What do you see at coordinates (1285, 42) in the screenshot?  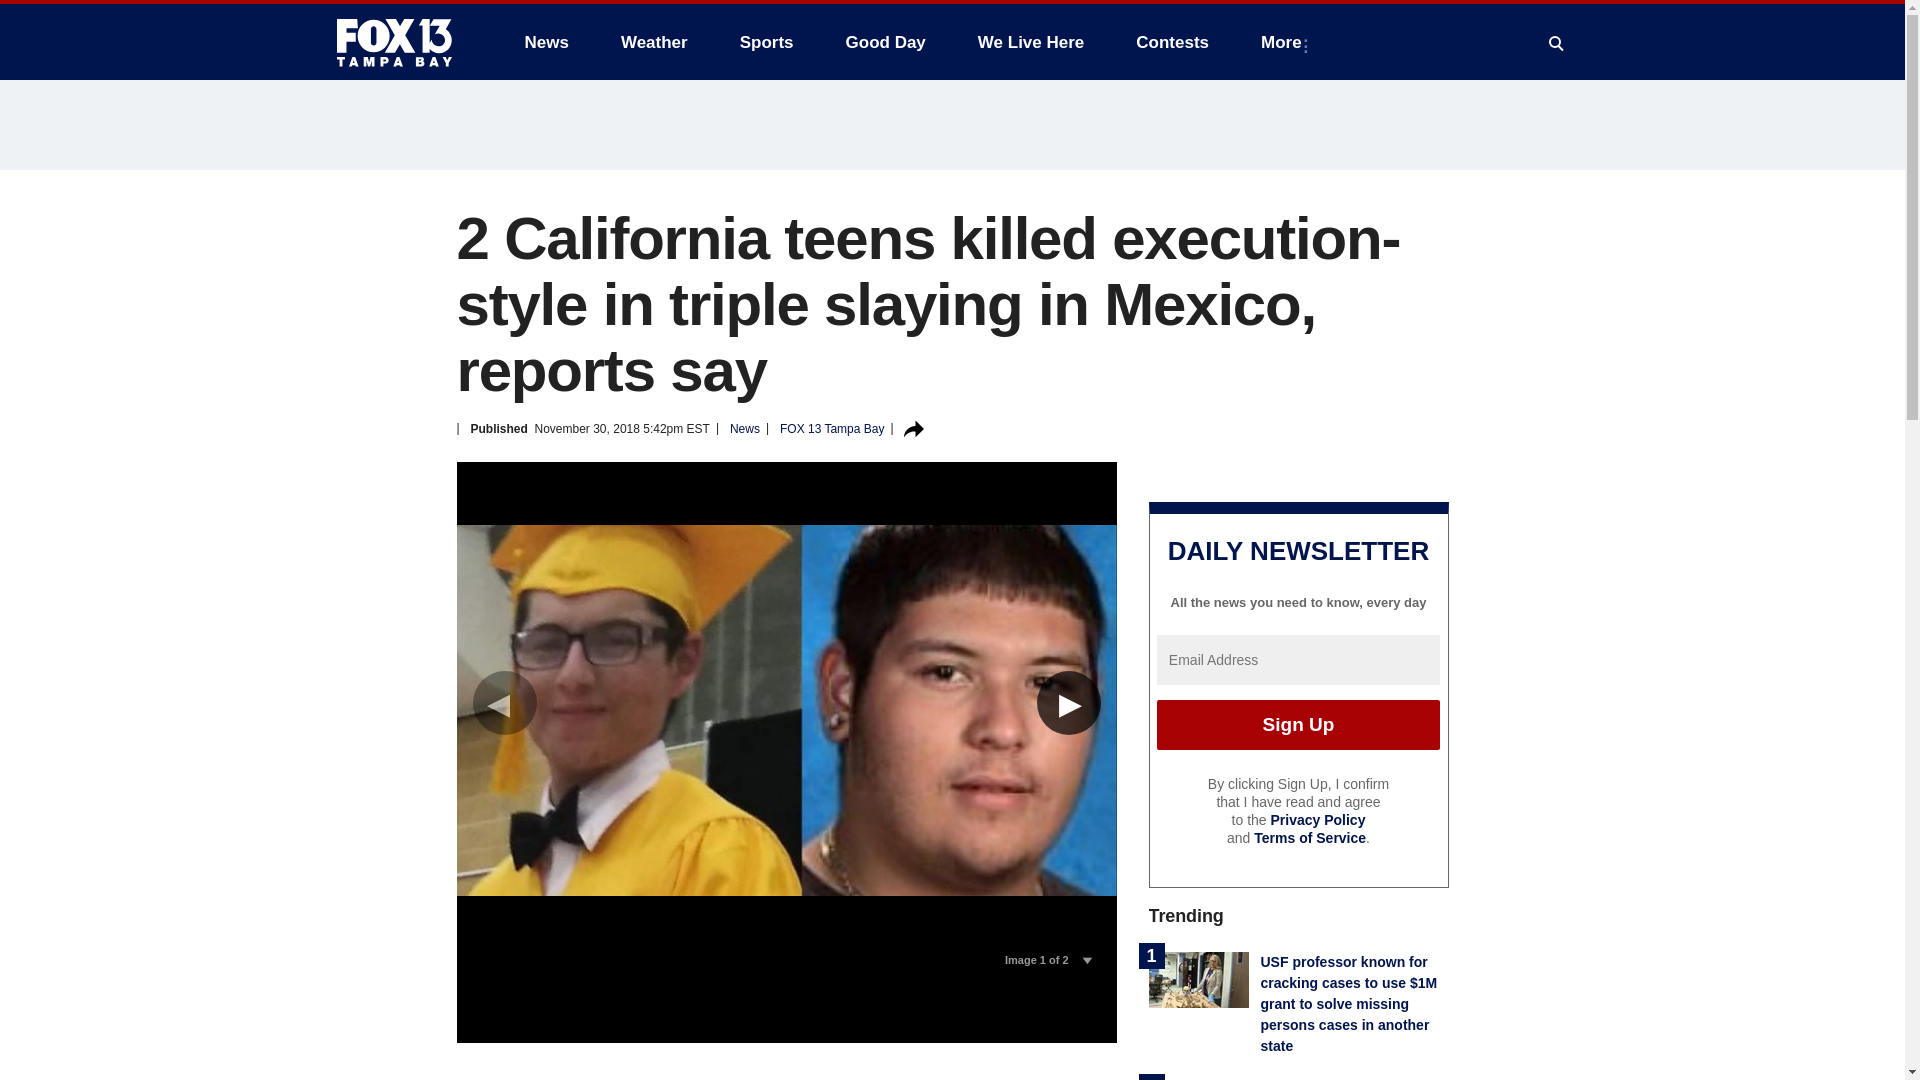 I see `More` at bounding box center [1285, 42].